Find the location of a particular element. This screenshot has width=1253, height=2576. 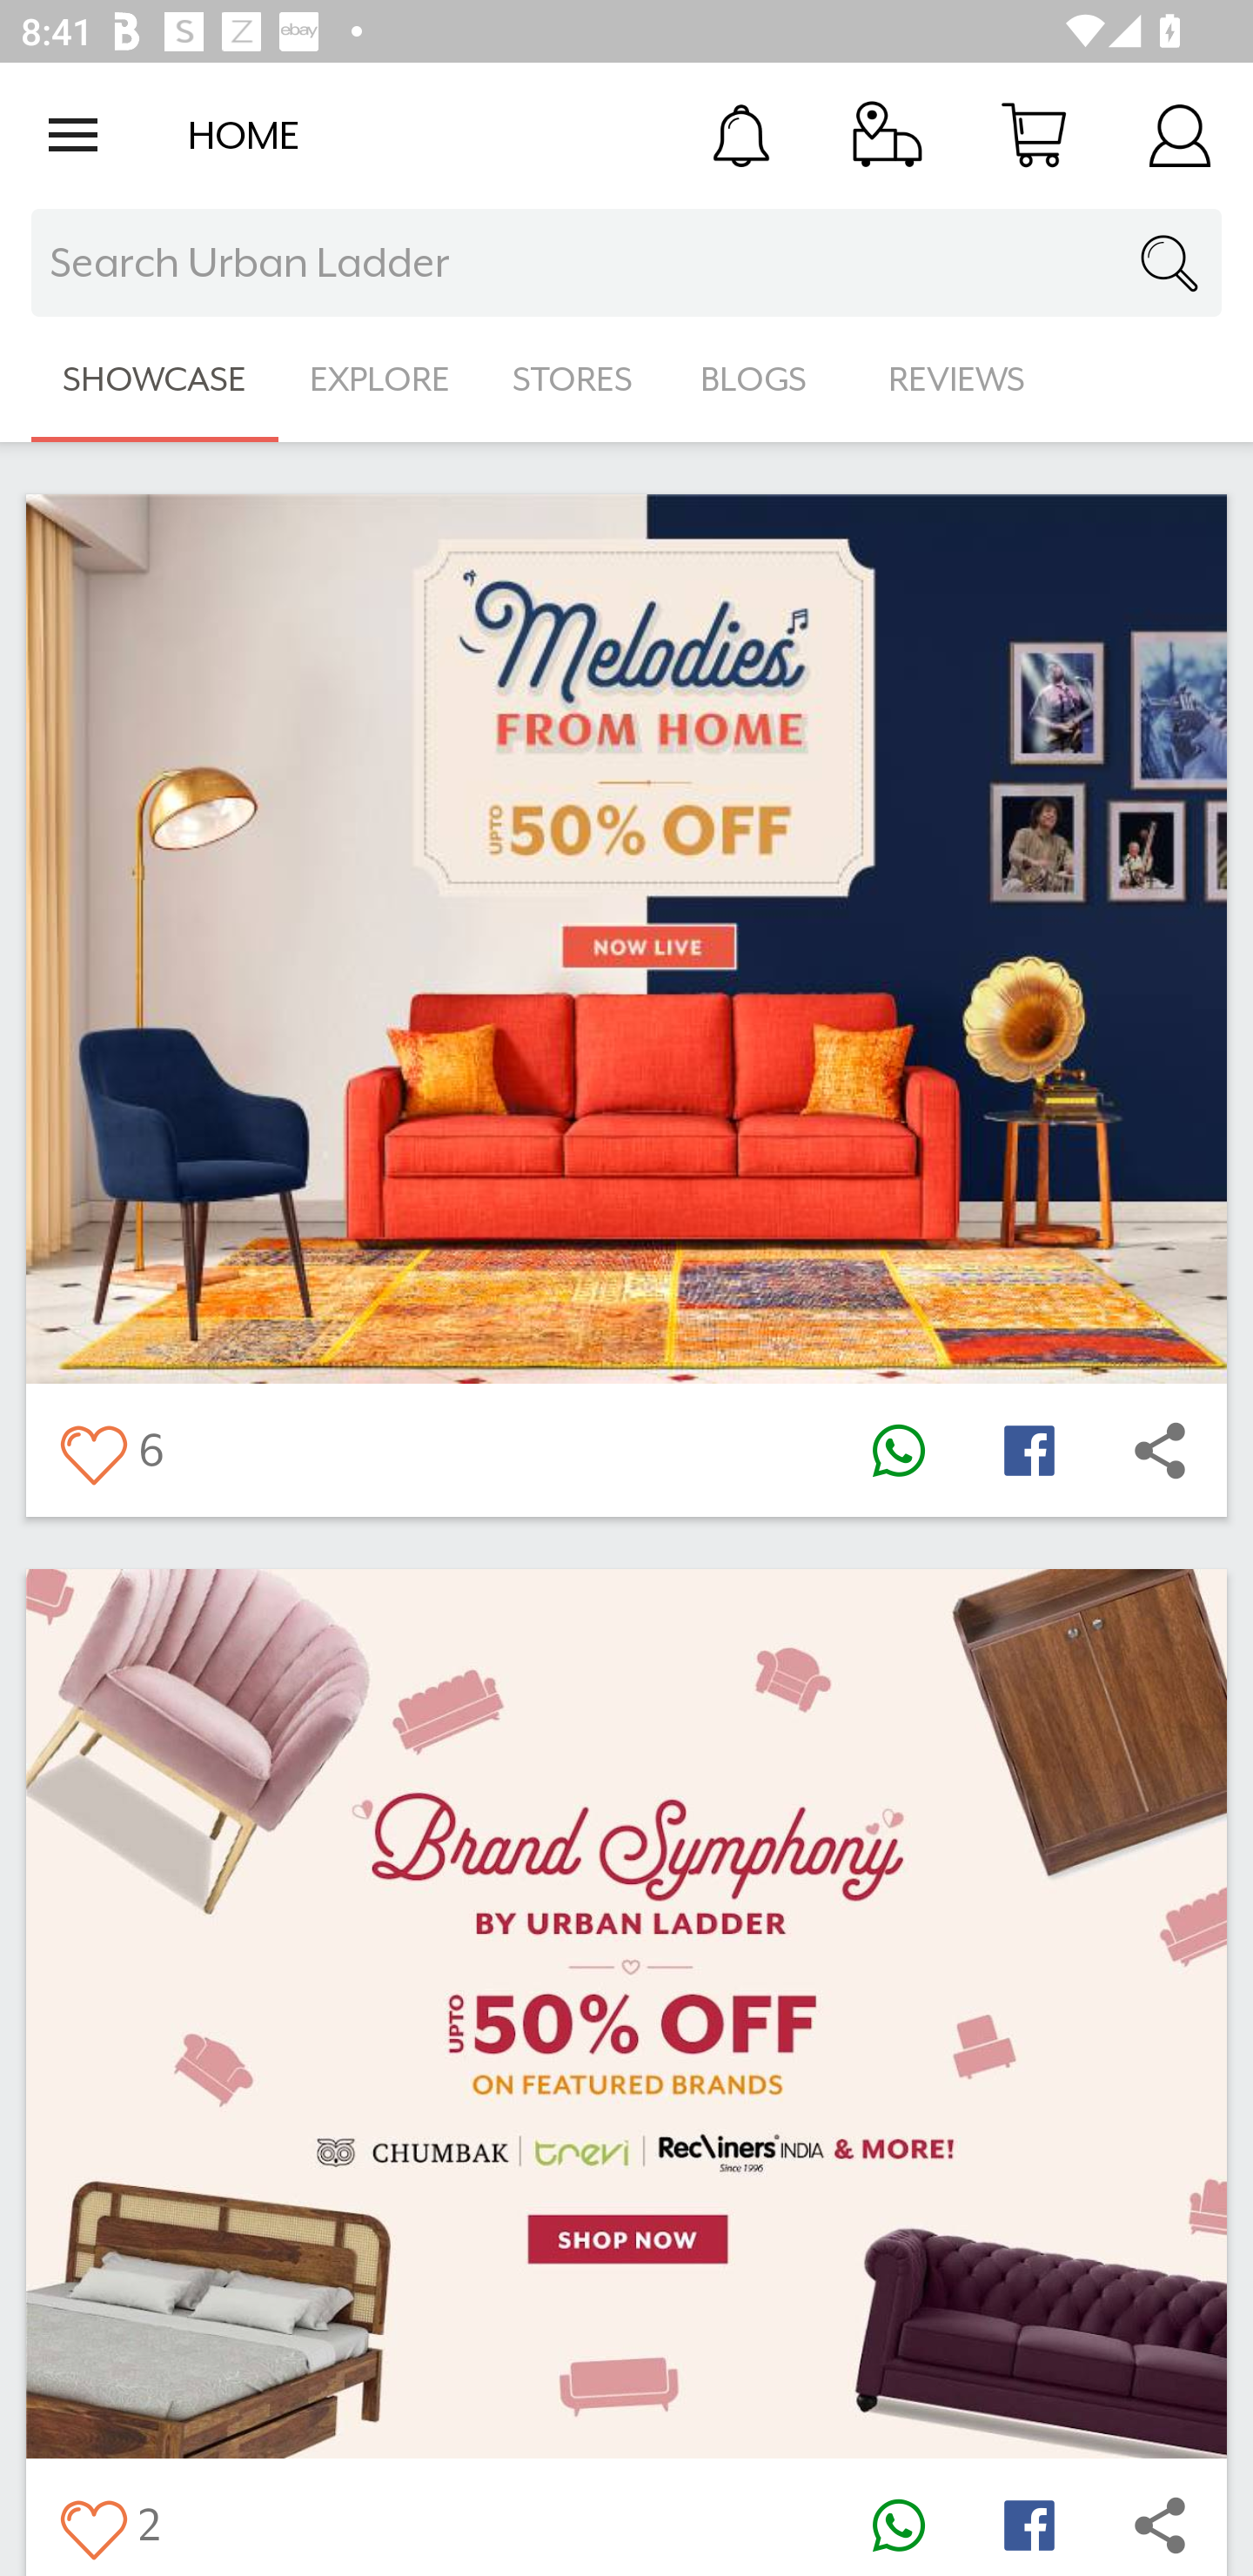

 is located at coordinates (1029, 1450).